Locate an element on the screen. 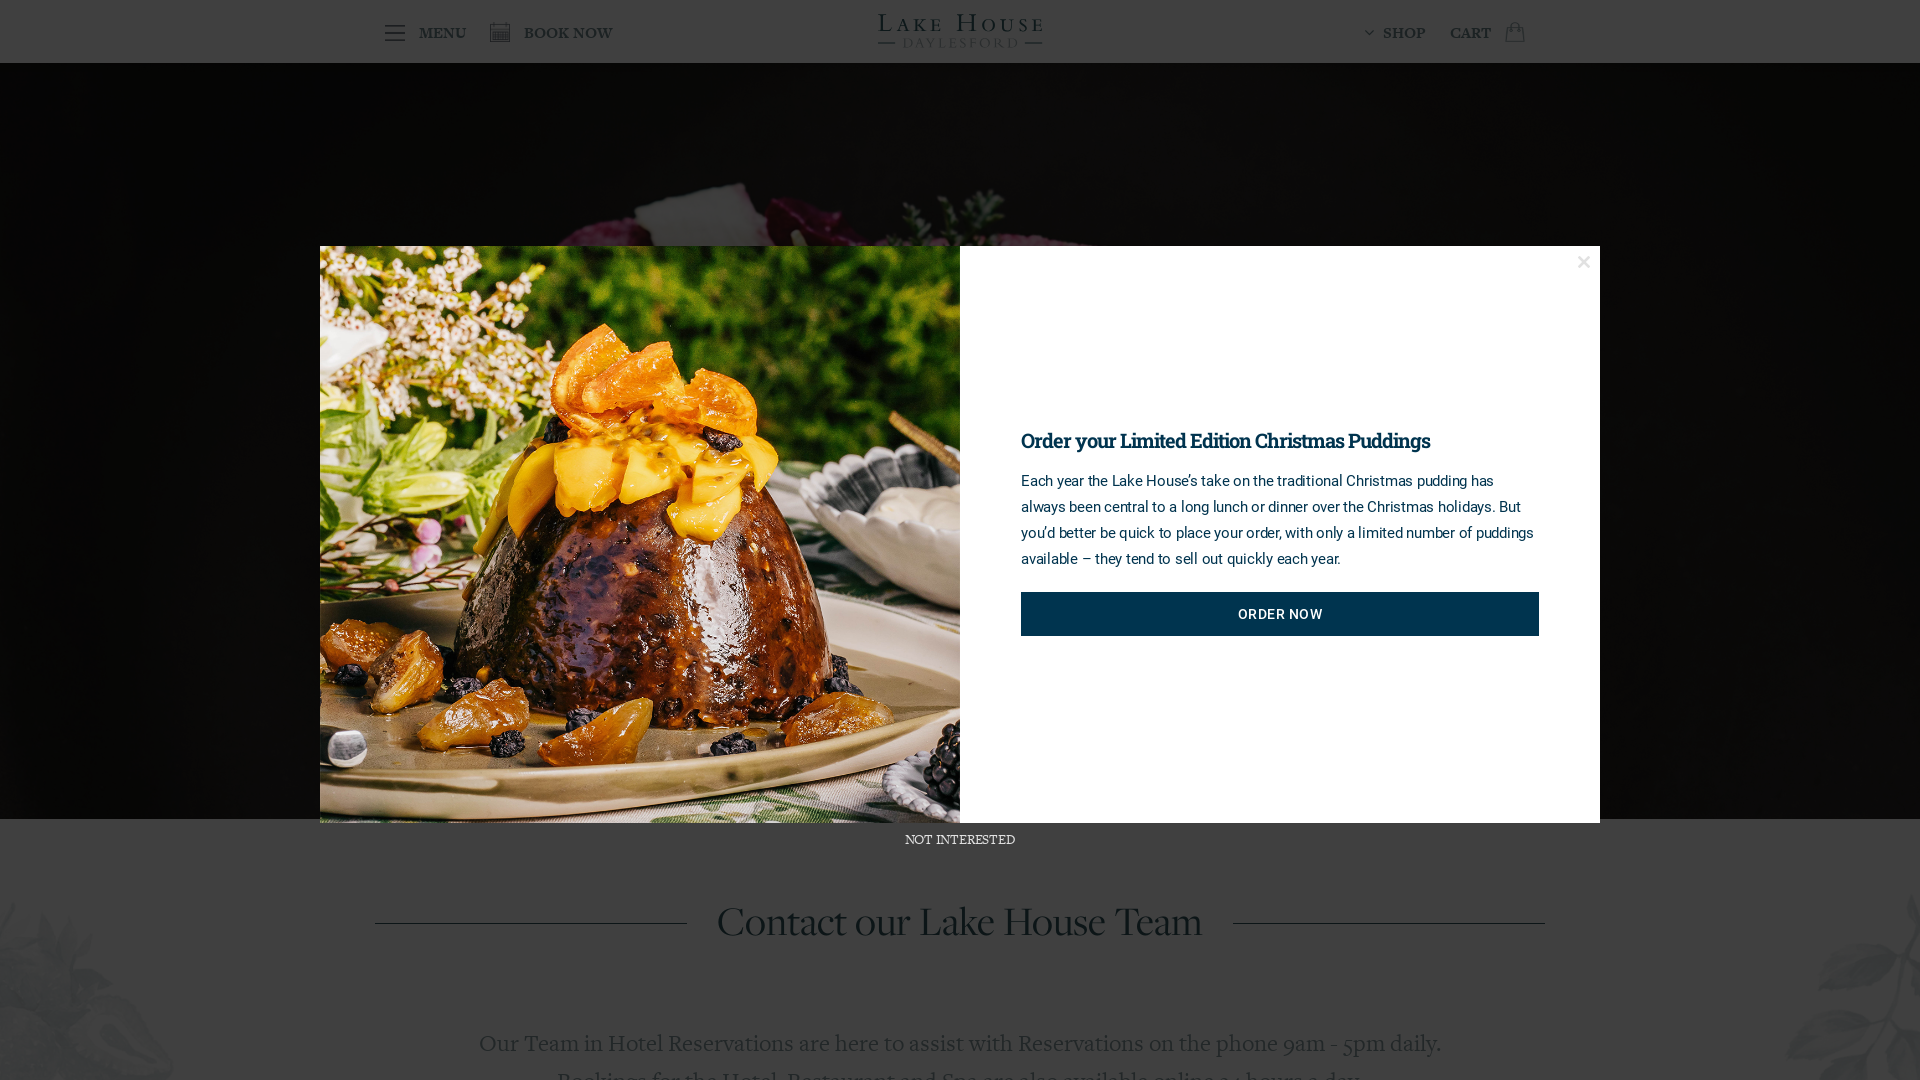 The height and width of the screenshot is (1080, 1920). 2 is located at coordinates (906, 768).